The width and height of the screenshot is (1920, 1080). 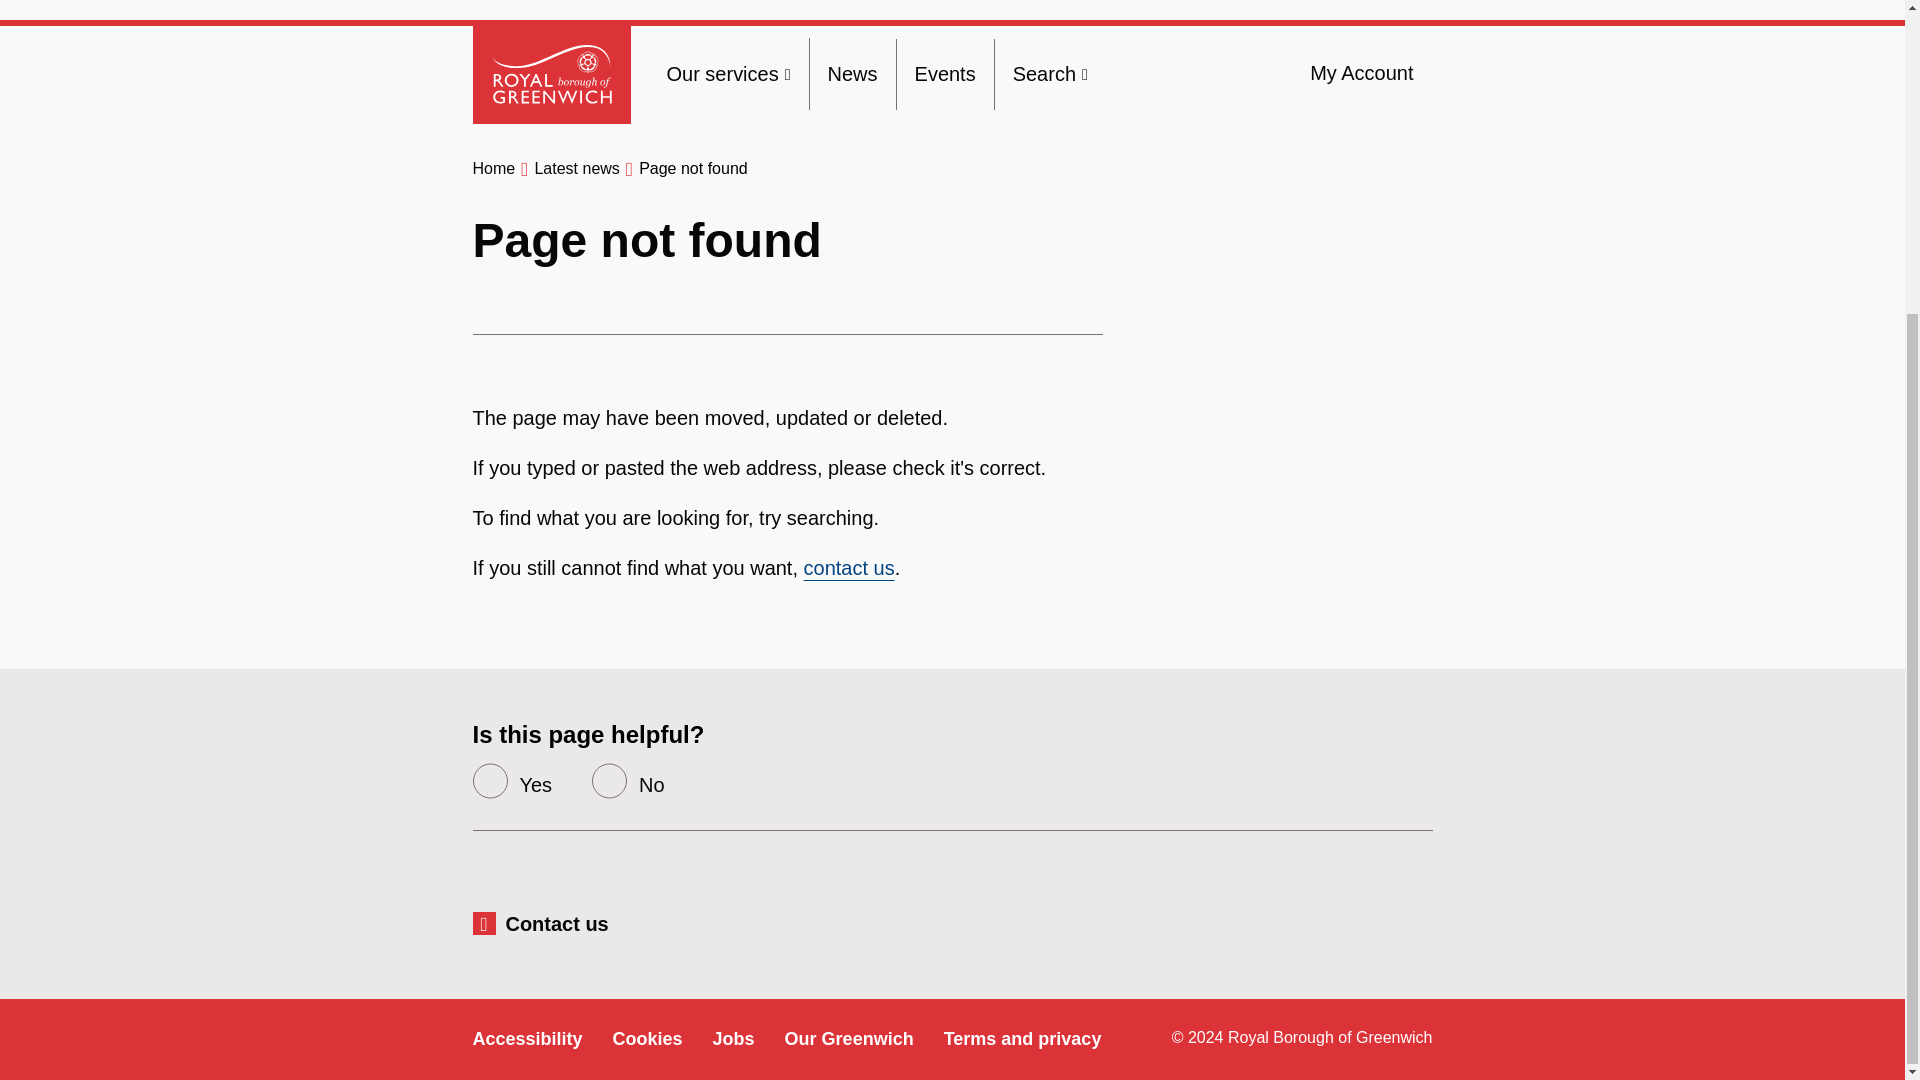 I want to click on Search, so click(x=1050, y=74).